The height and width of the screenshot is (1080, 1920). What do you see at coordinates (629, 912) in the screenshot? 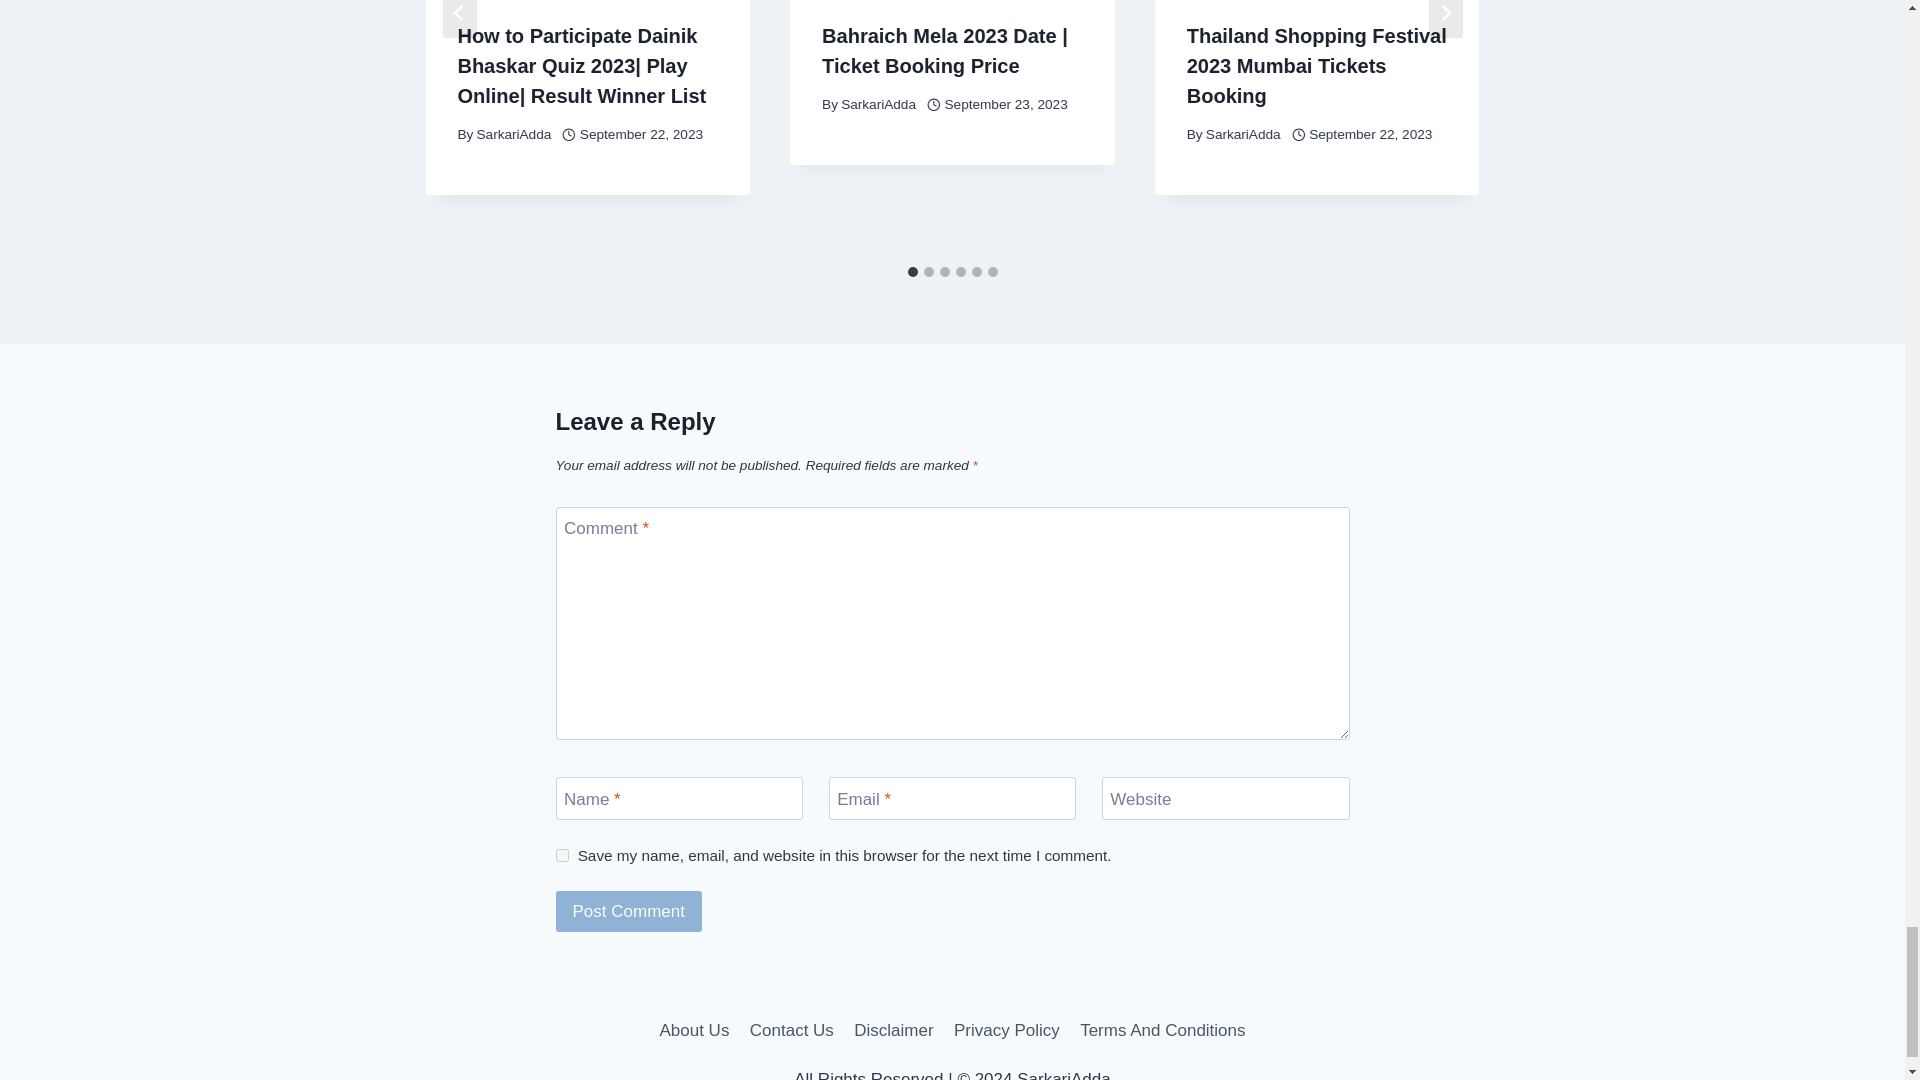
I see `Post Comment` at bounding box center [629, 912].